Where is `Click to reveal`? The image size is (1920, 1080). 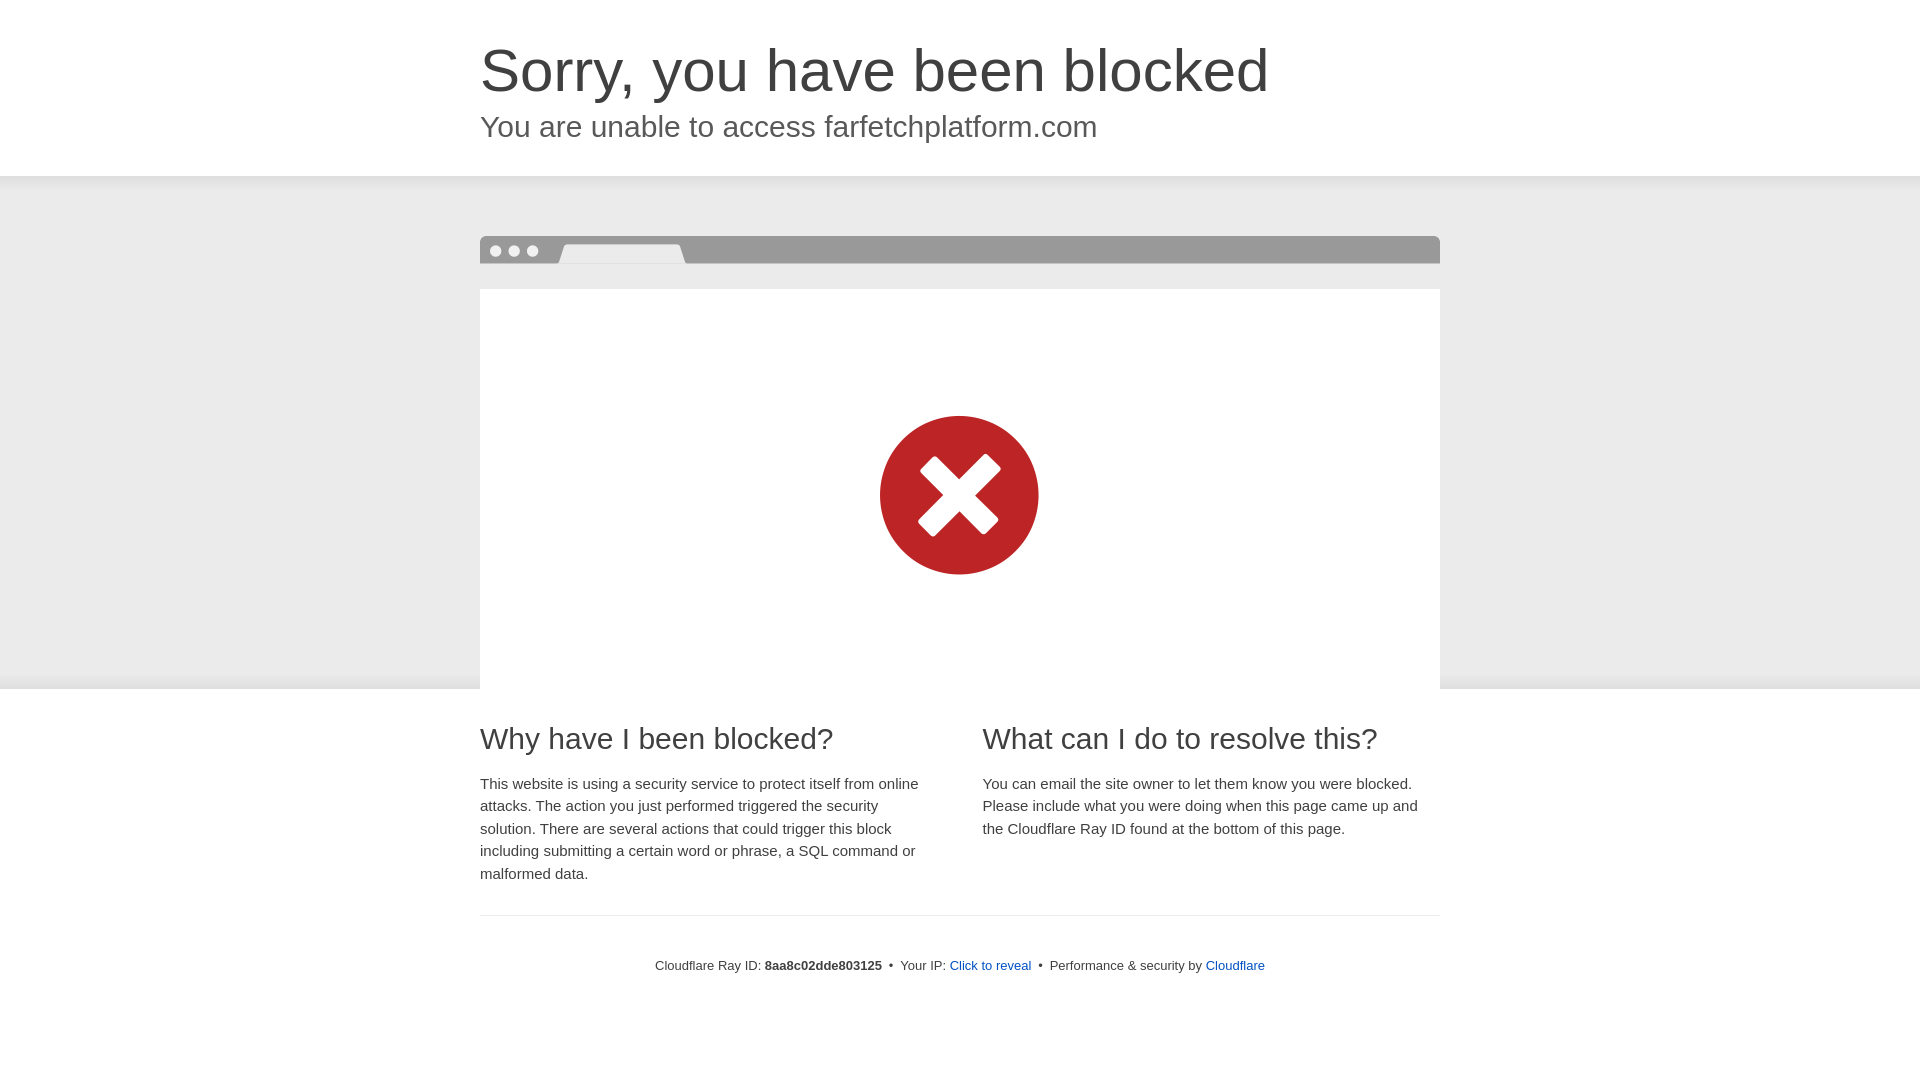
Click to reveal is located at coordinates (991, 966).